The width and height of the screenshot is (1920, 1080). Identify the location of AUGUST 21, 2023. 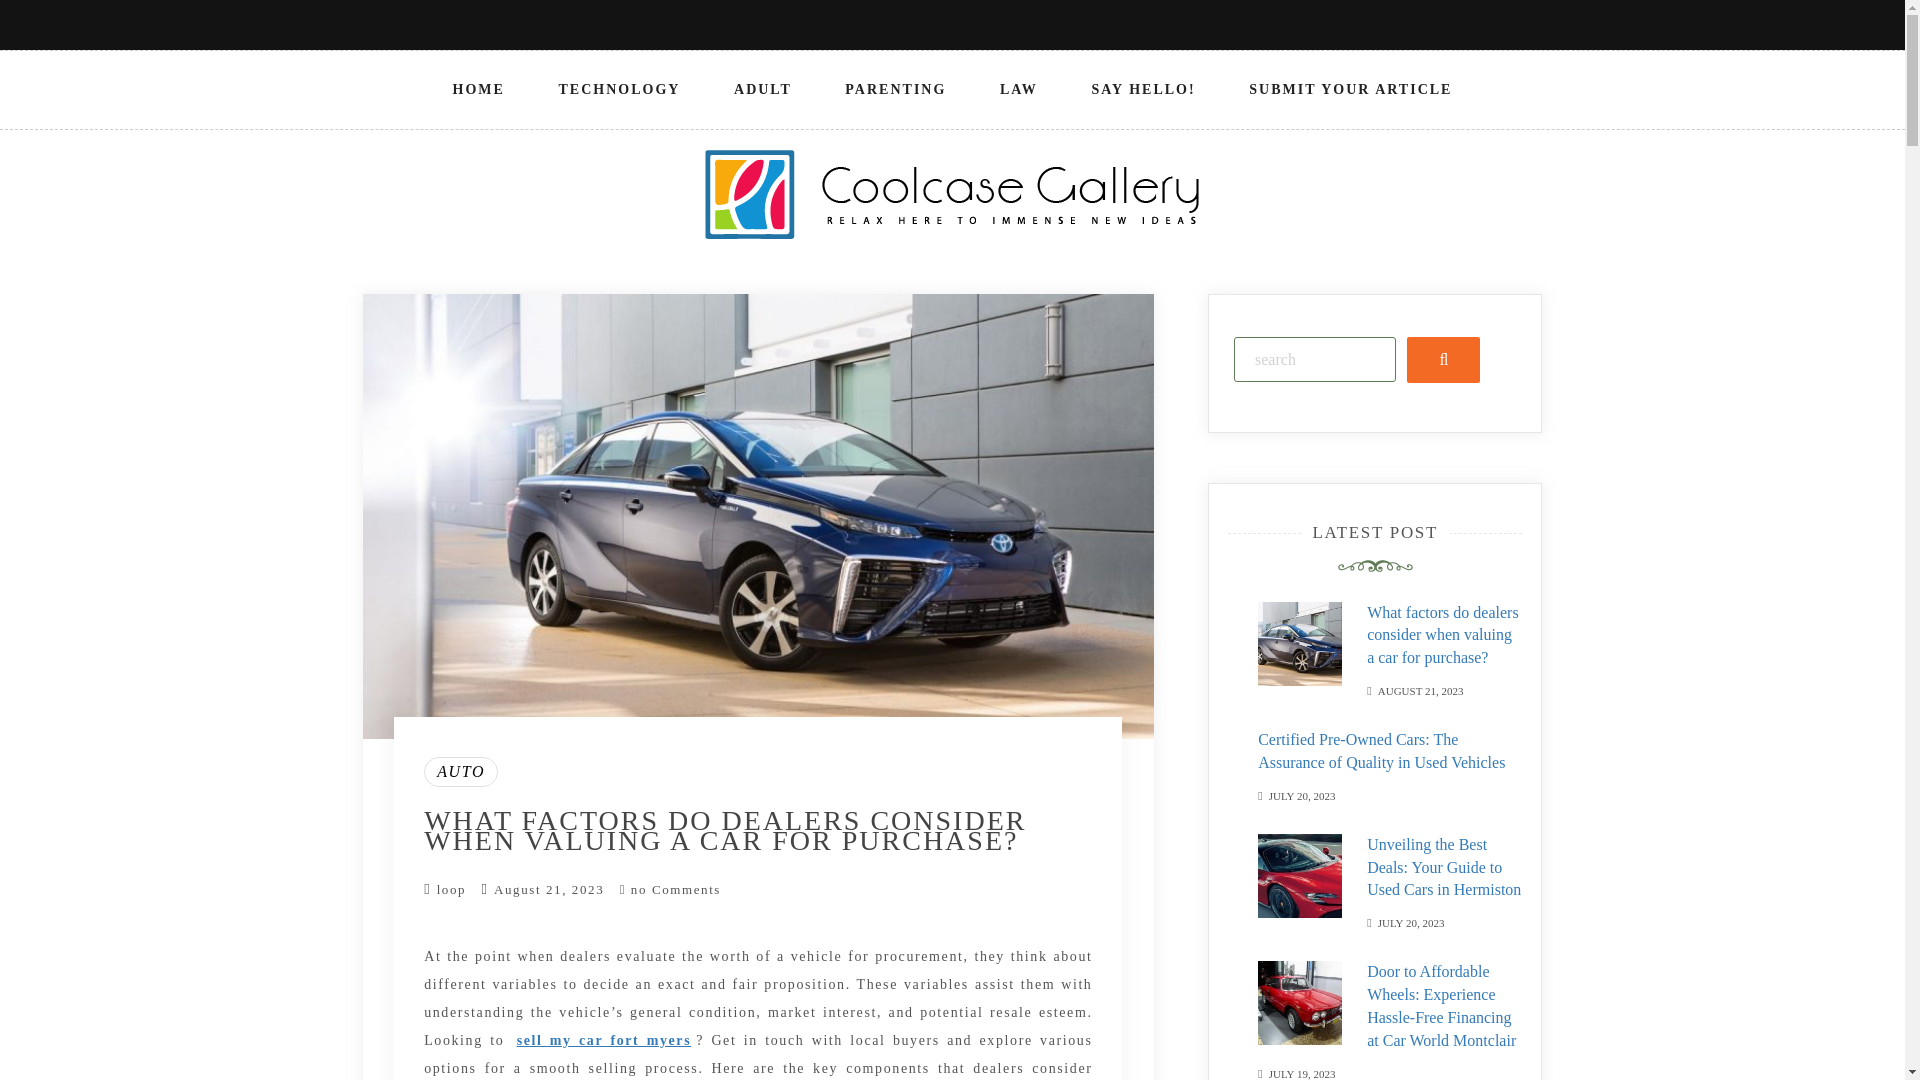
(1420, 689).